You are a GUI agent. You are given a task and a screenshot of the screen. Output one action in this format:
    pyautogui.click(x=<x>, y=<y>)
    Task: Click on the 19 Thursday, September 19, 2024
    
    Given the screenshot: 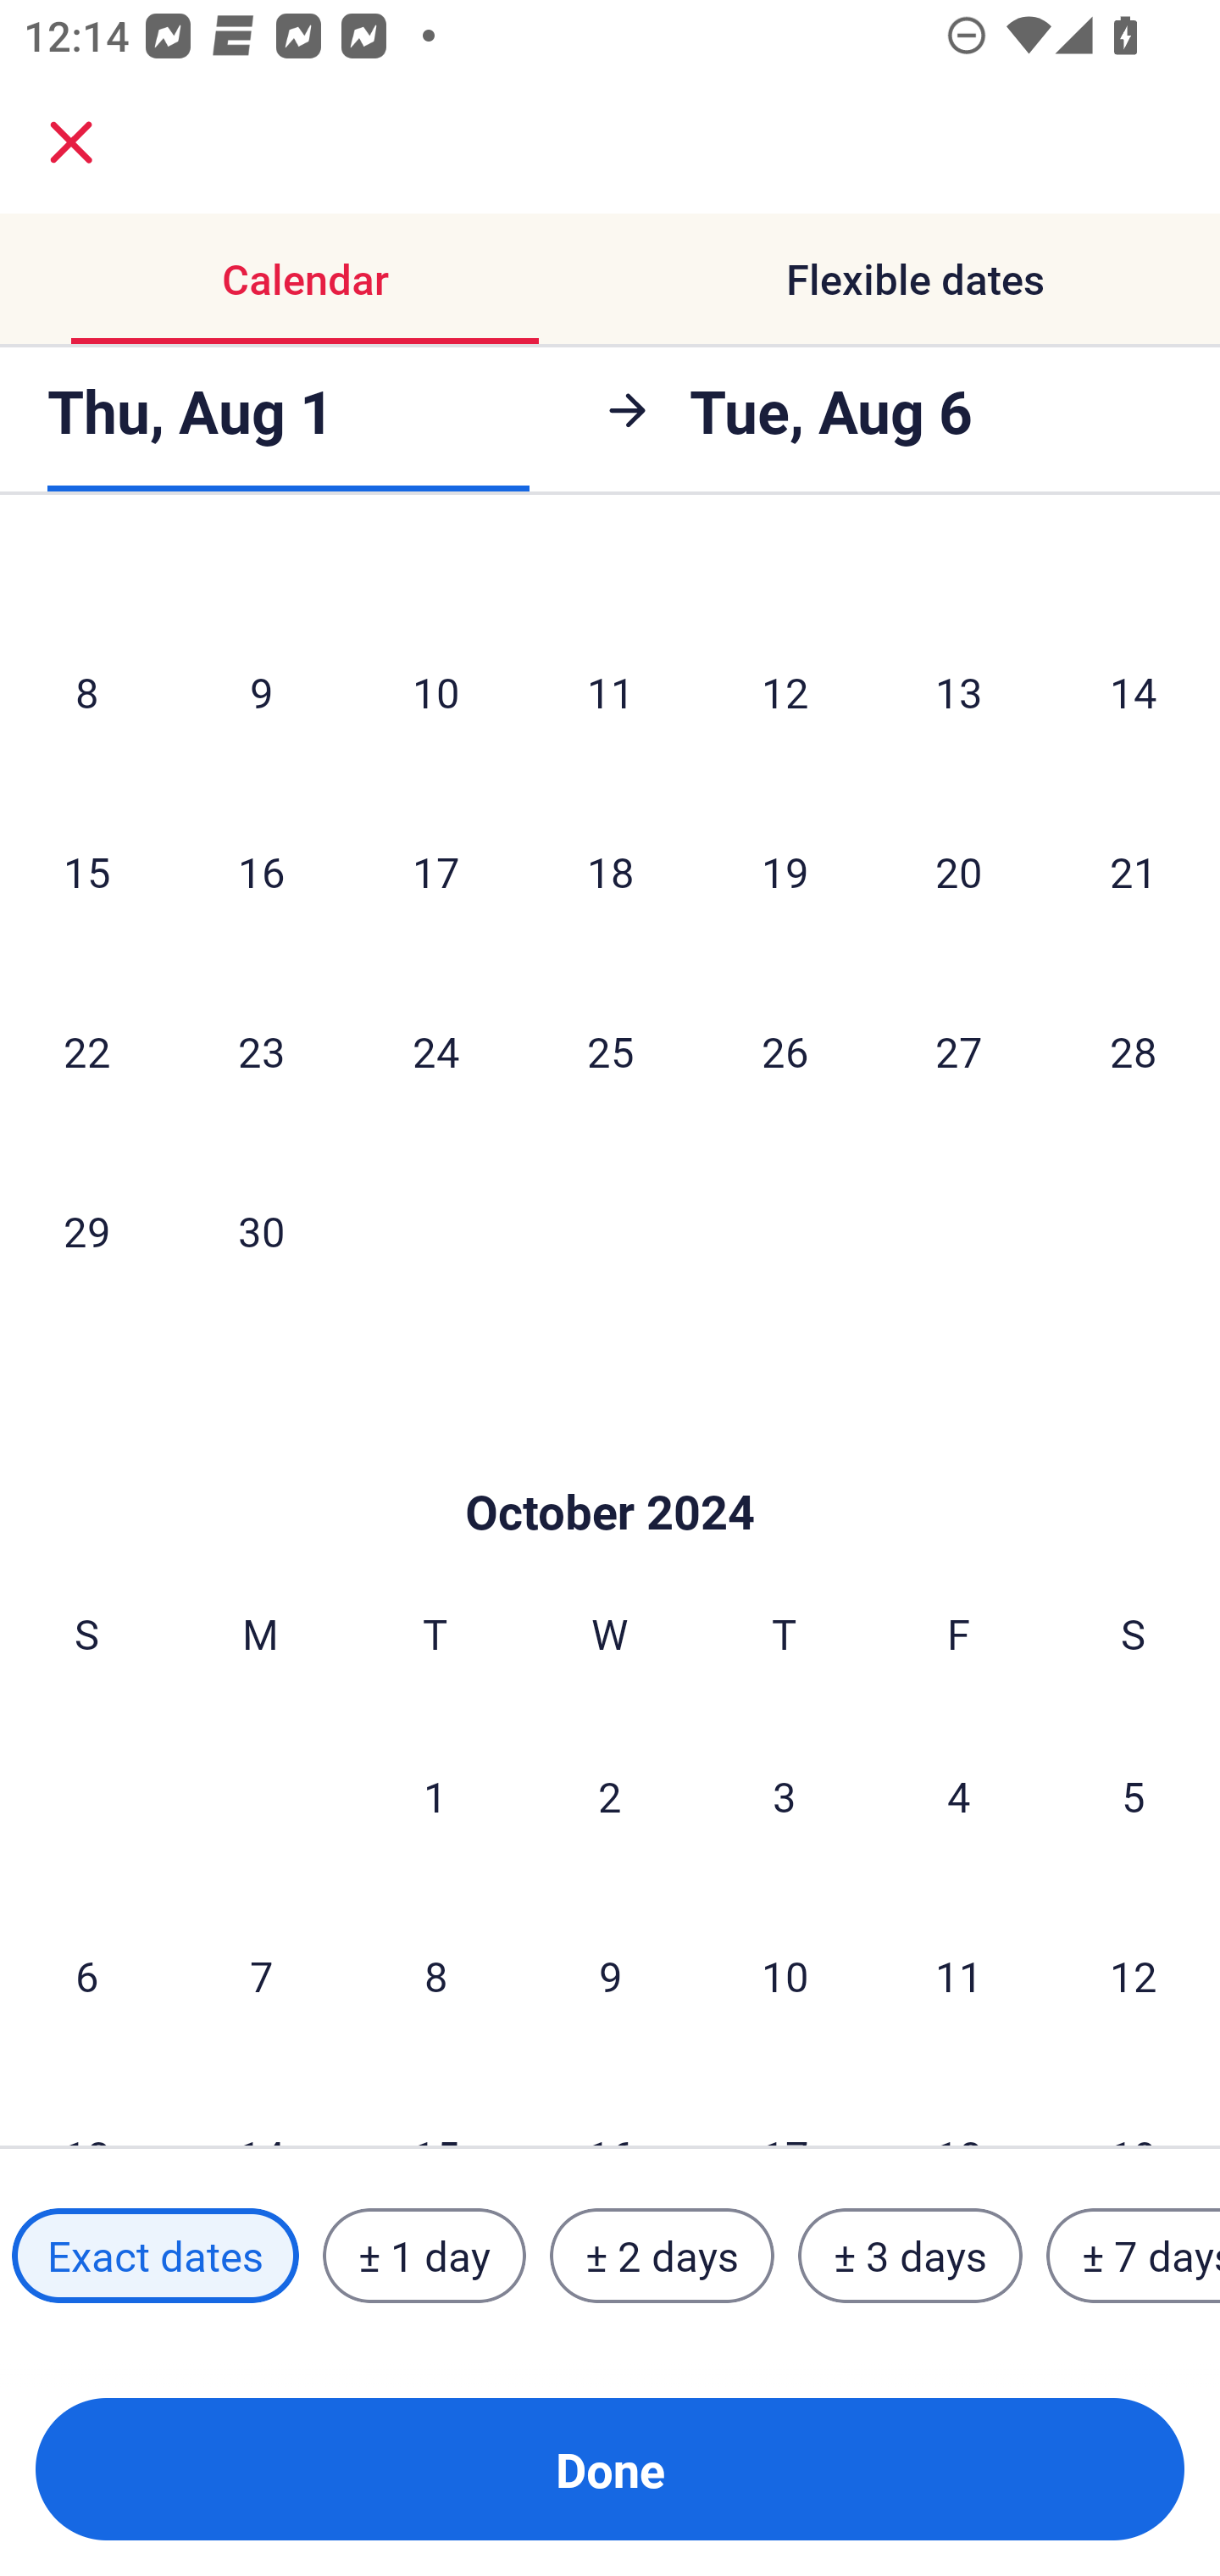 What is the action you would take?
    pyautogui.click(x=785, y=871)
    